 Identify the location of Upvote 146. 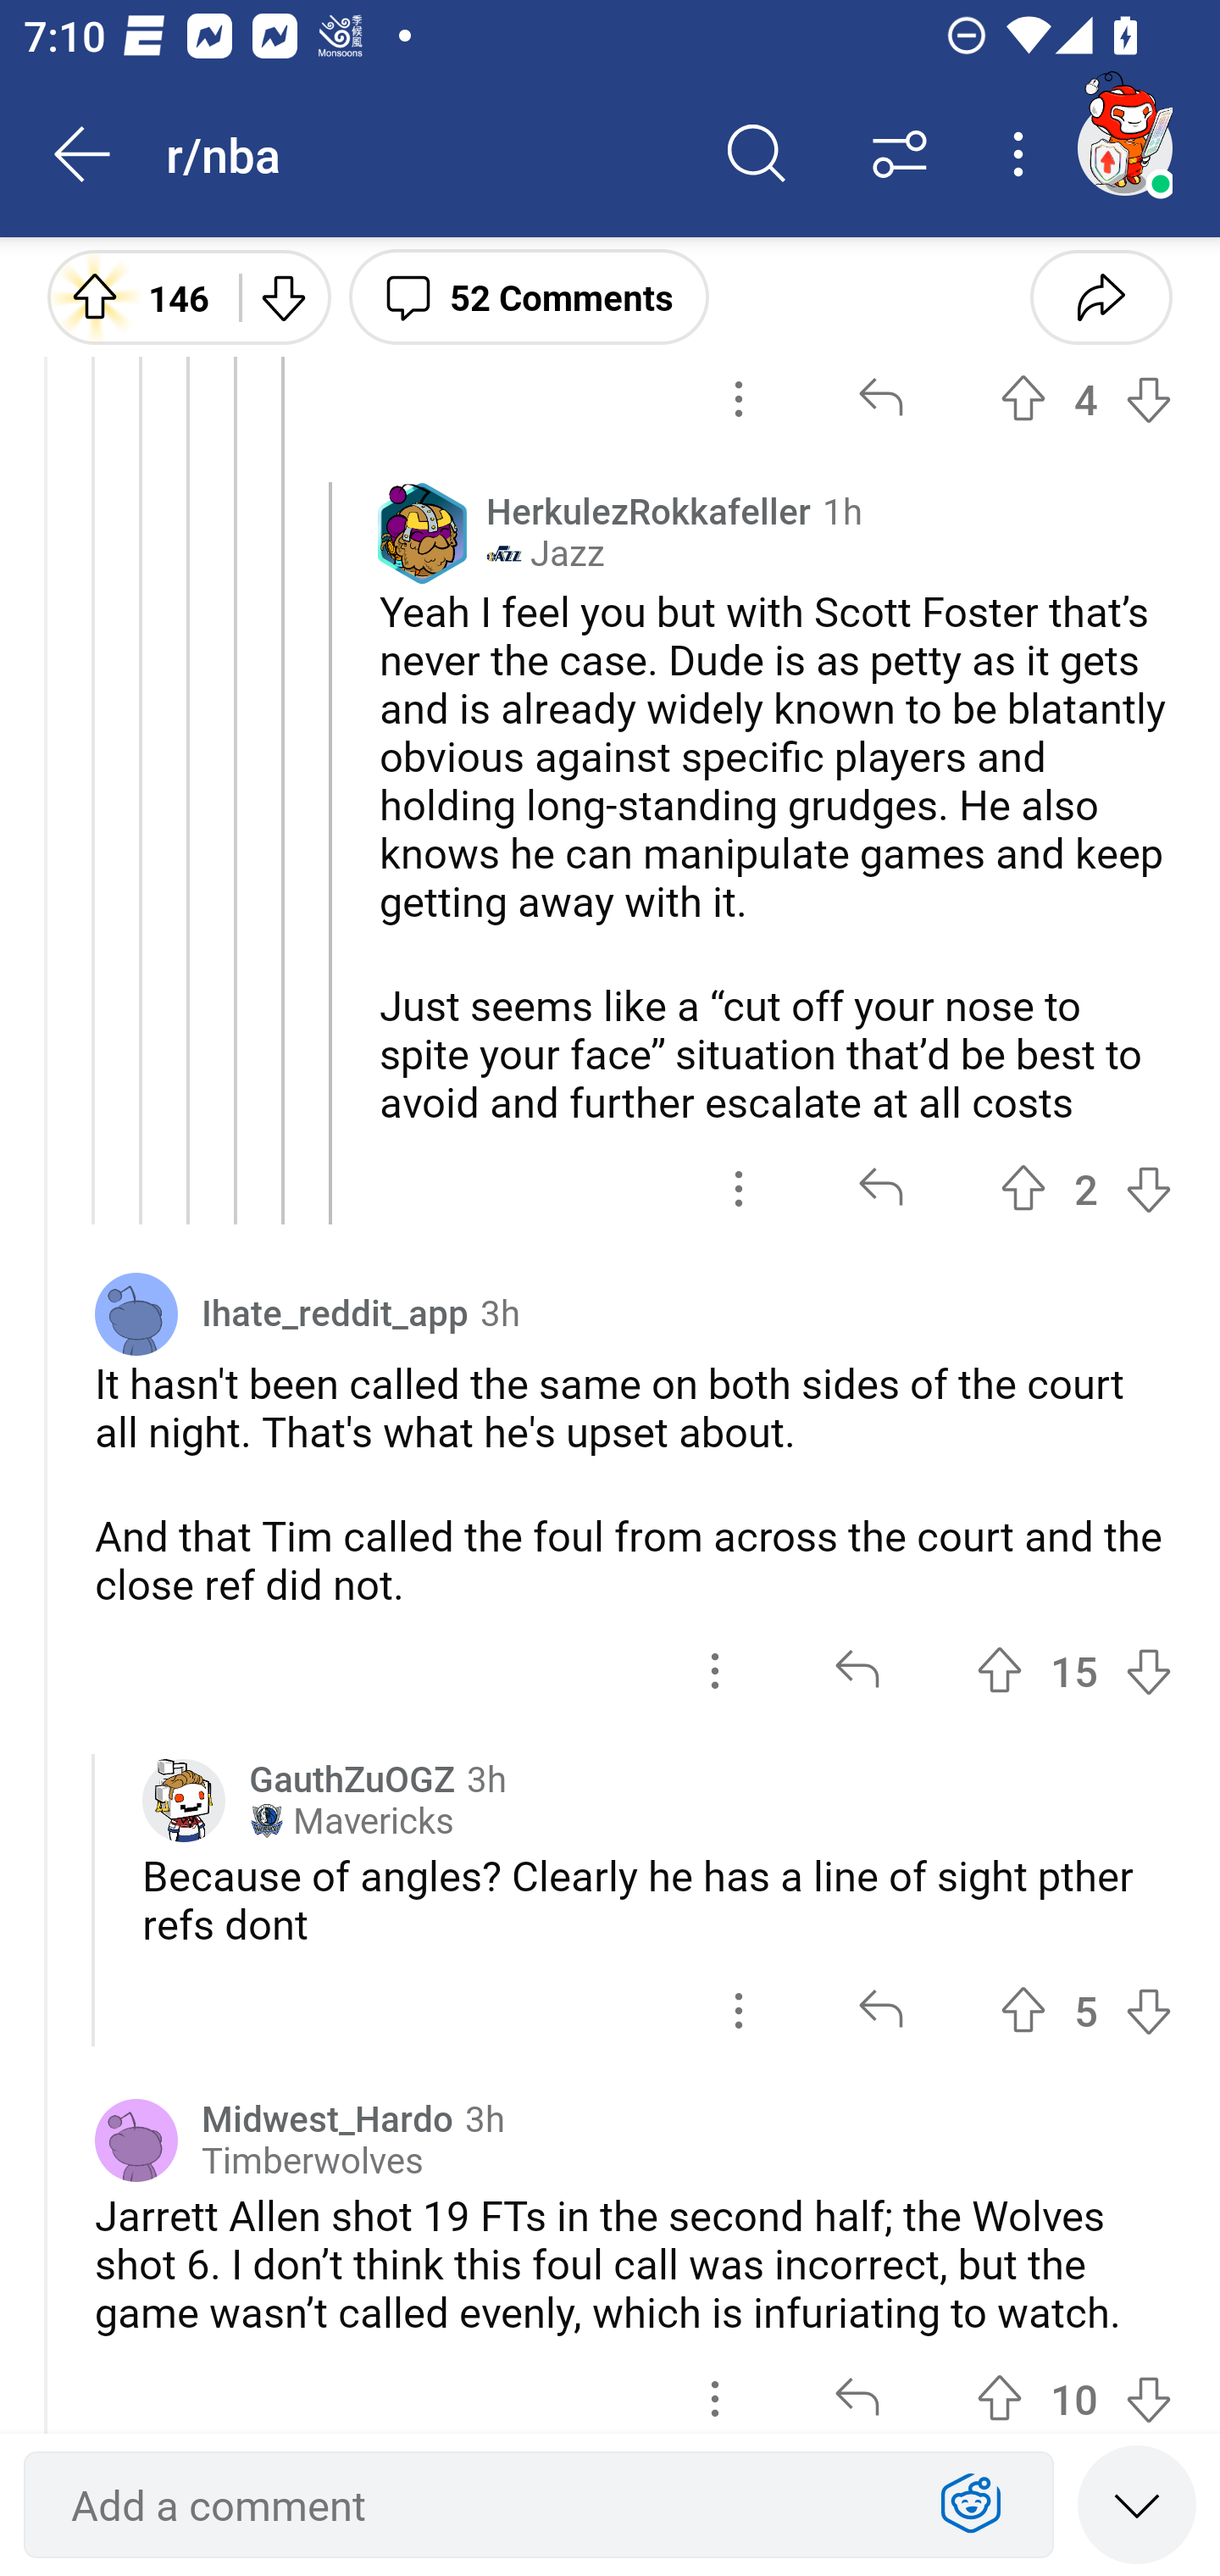
(131, 296).